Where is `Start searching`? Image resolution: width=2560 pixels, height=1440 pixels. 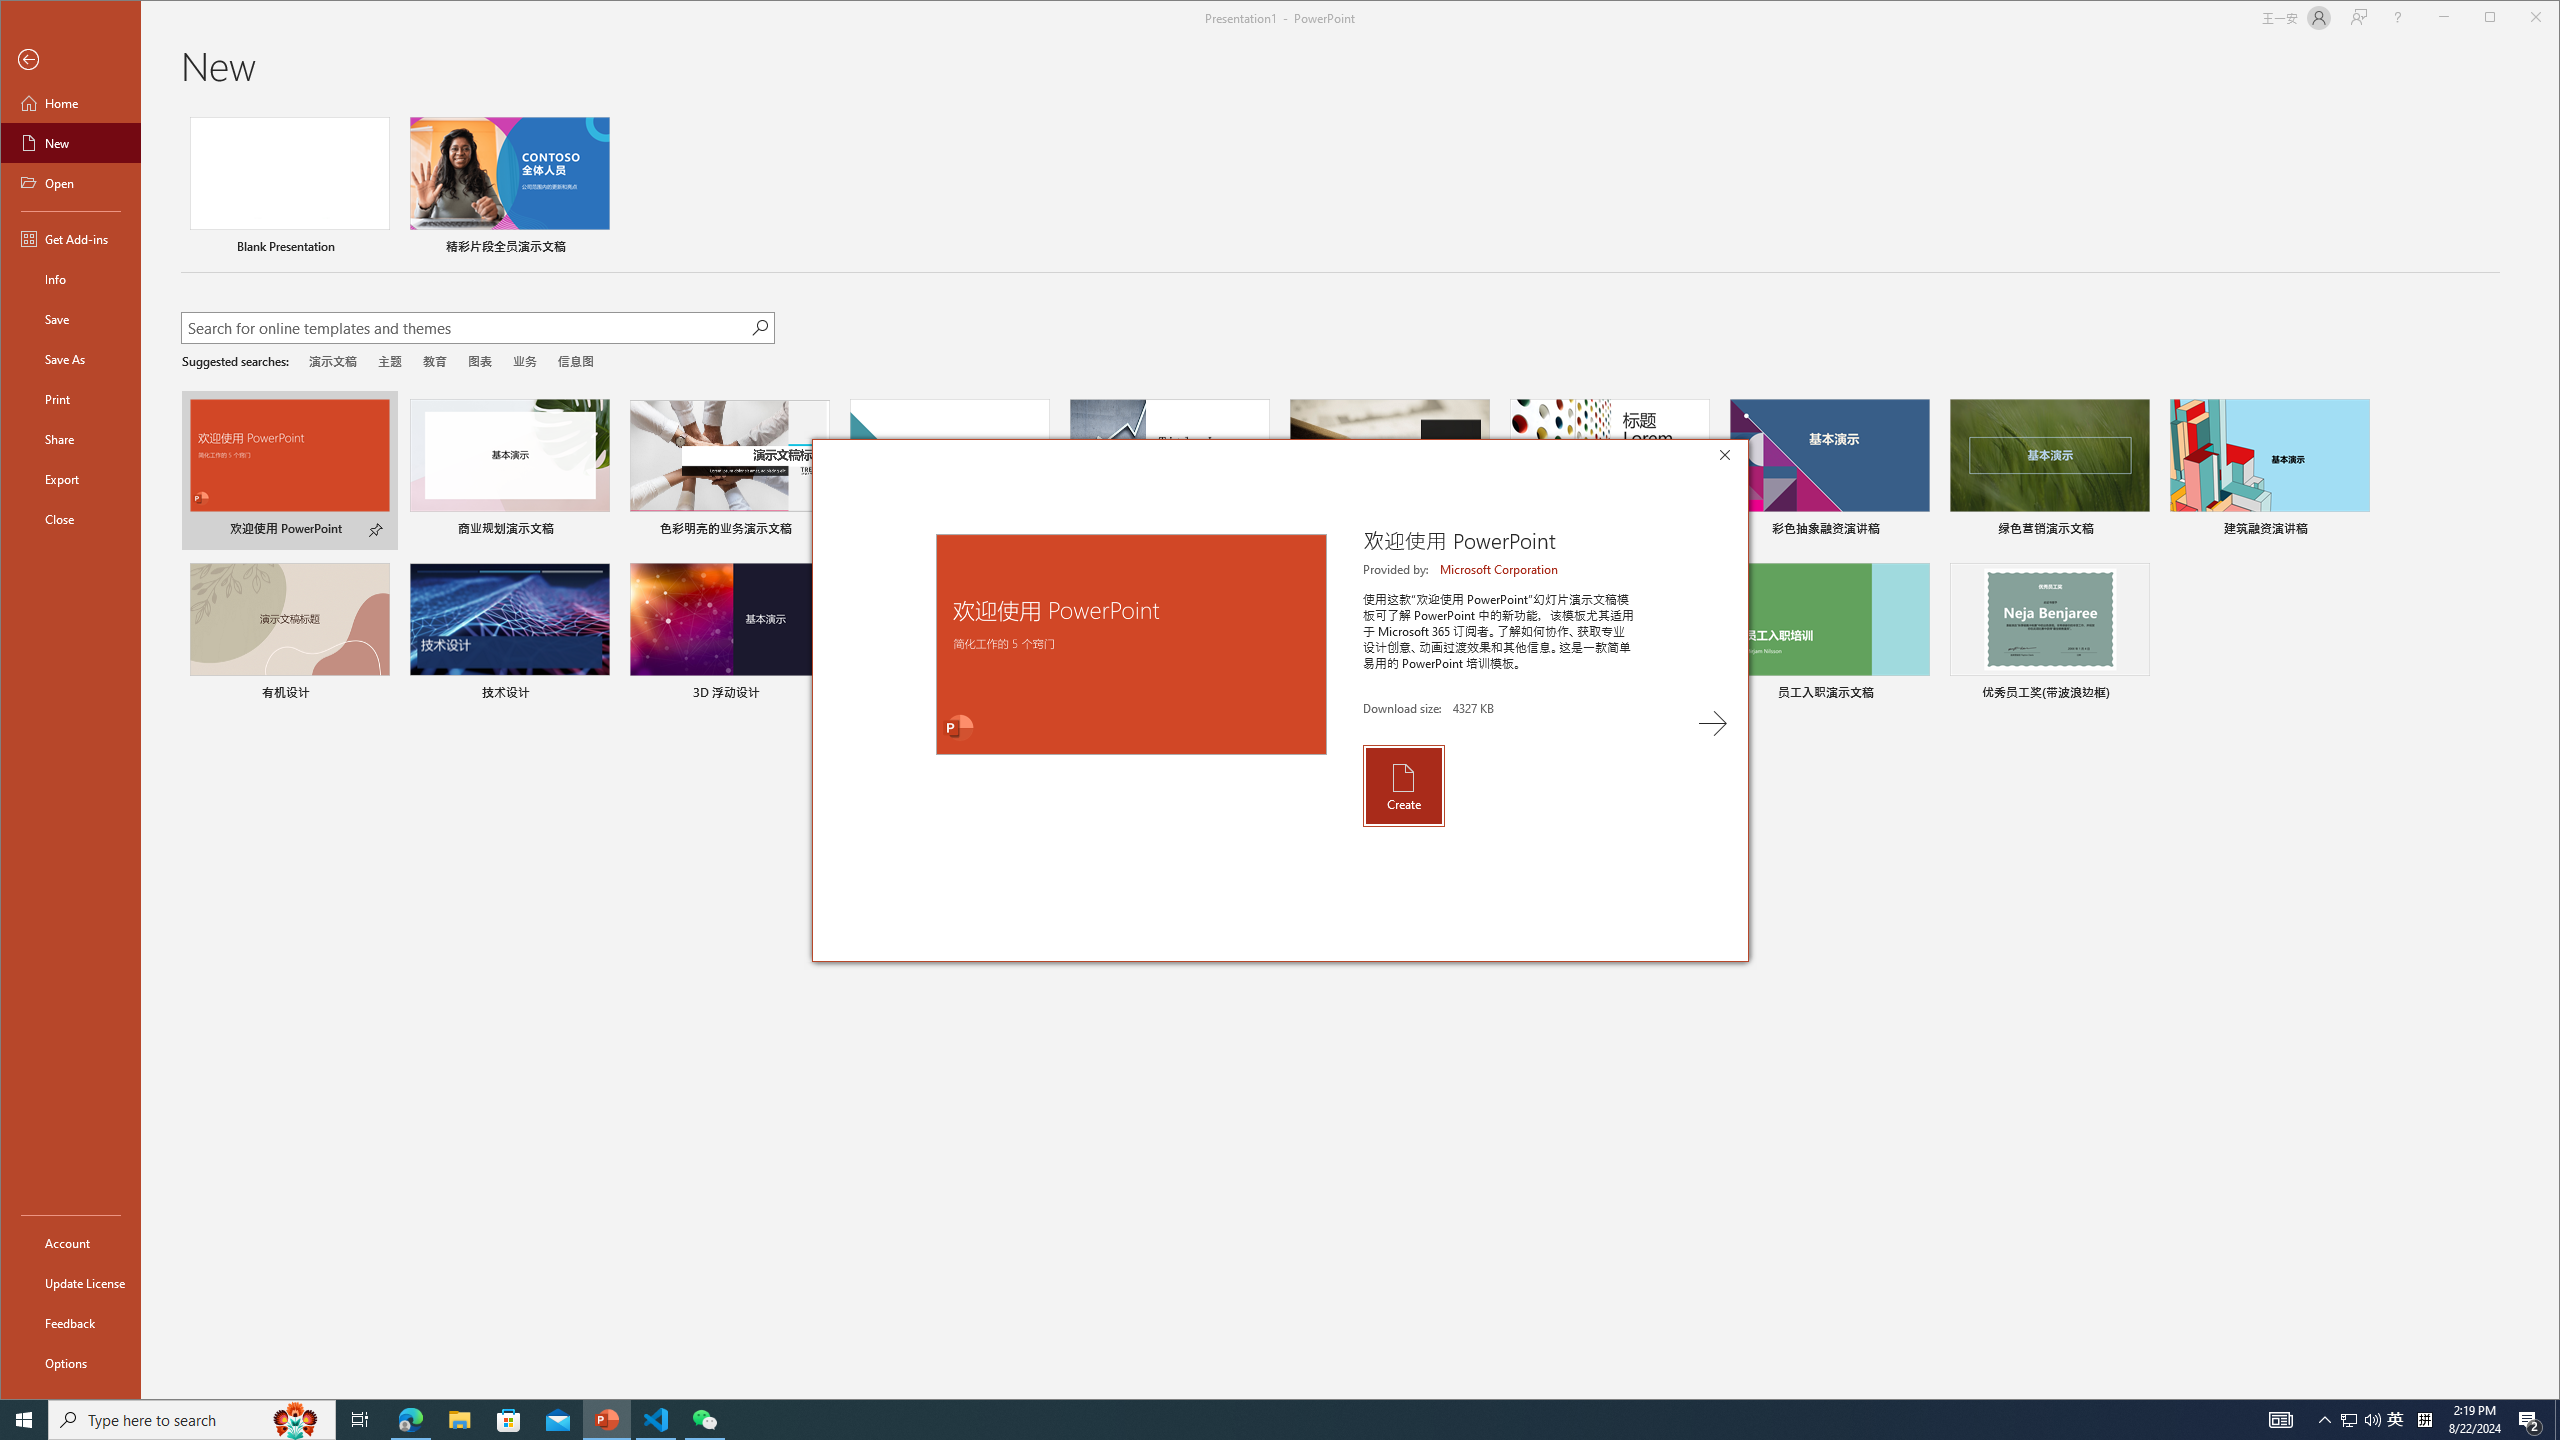 Start searching is located at coordinates (2396, 1420).